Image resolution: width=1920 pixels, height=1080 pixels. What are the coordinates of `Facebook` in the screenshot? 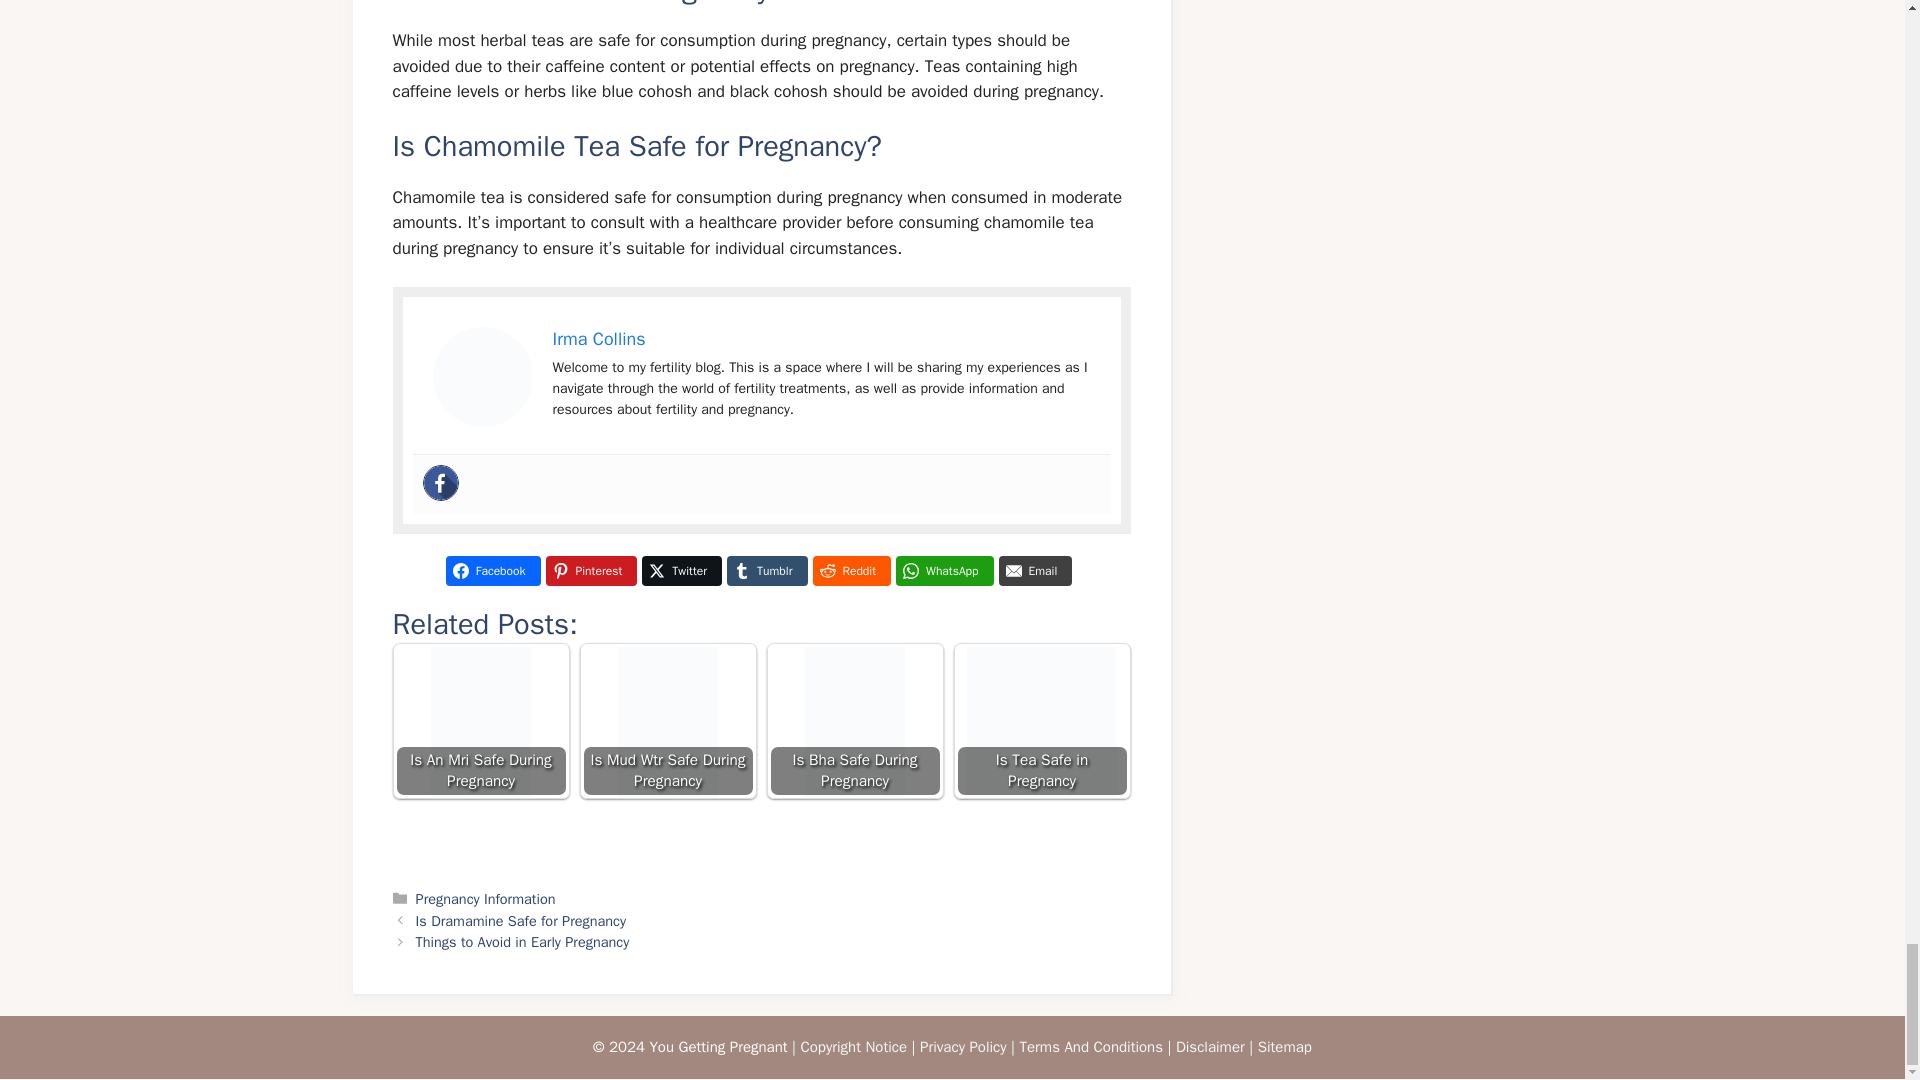 It's located at (493, 571).